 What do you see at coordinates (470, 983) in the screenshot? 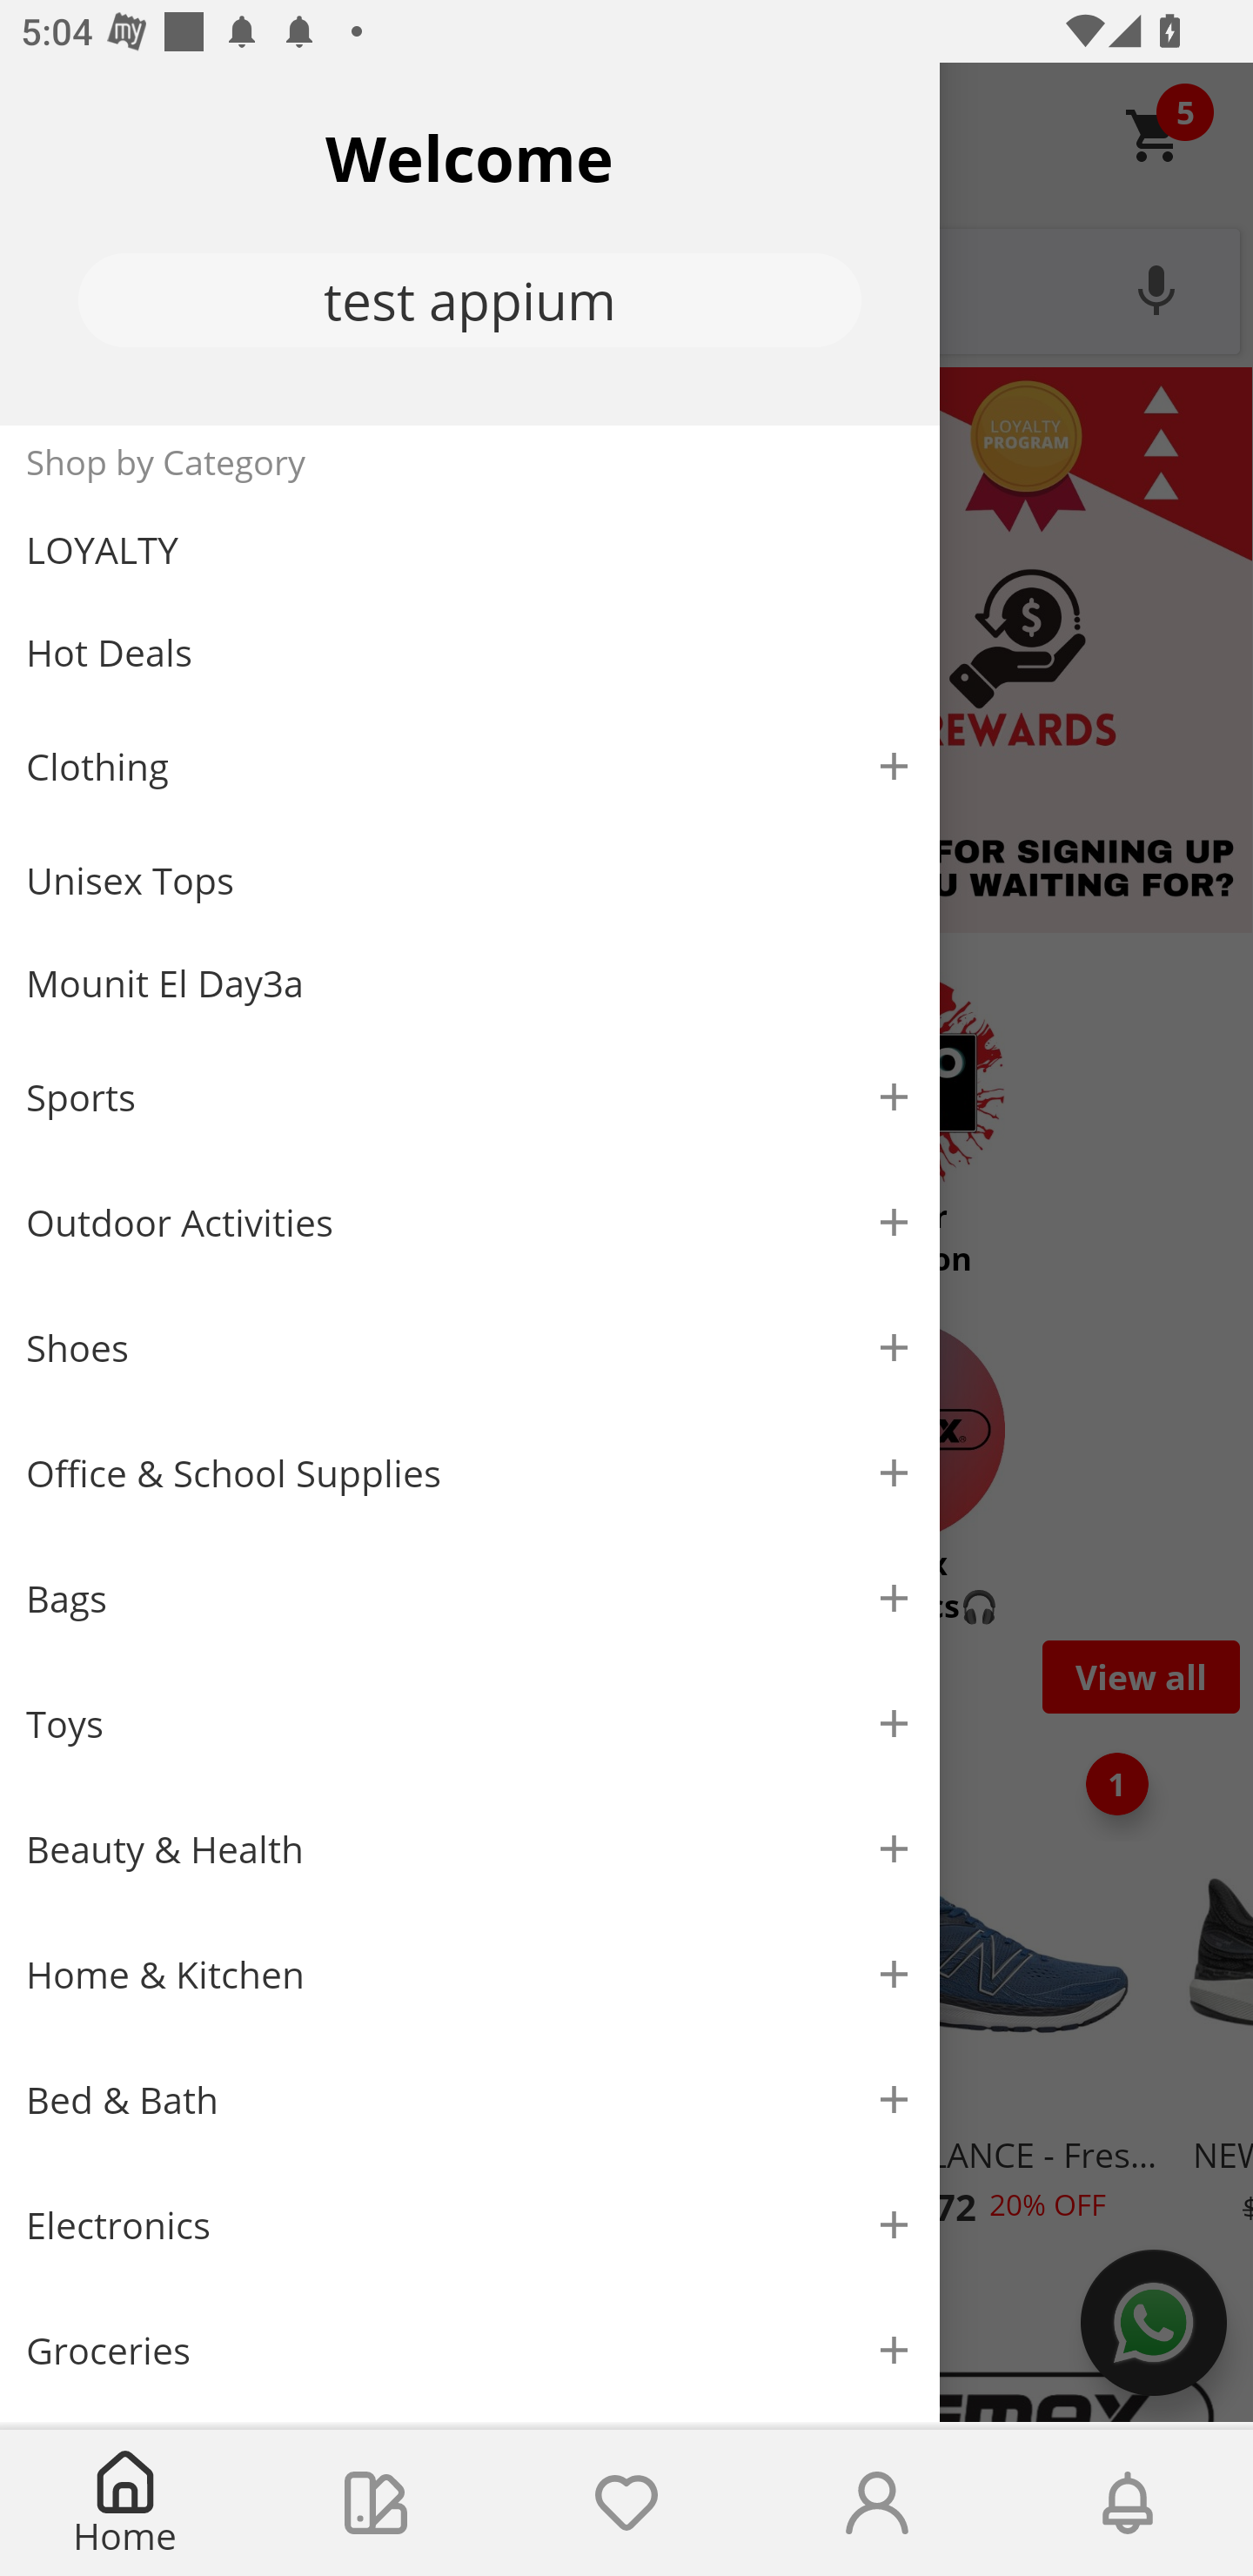
I see `Mounit El Day3a` at bounding box center [470, 983].